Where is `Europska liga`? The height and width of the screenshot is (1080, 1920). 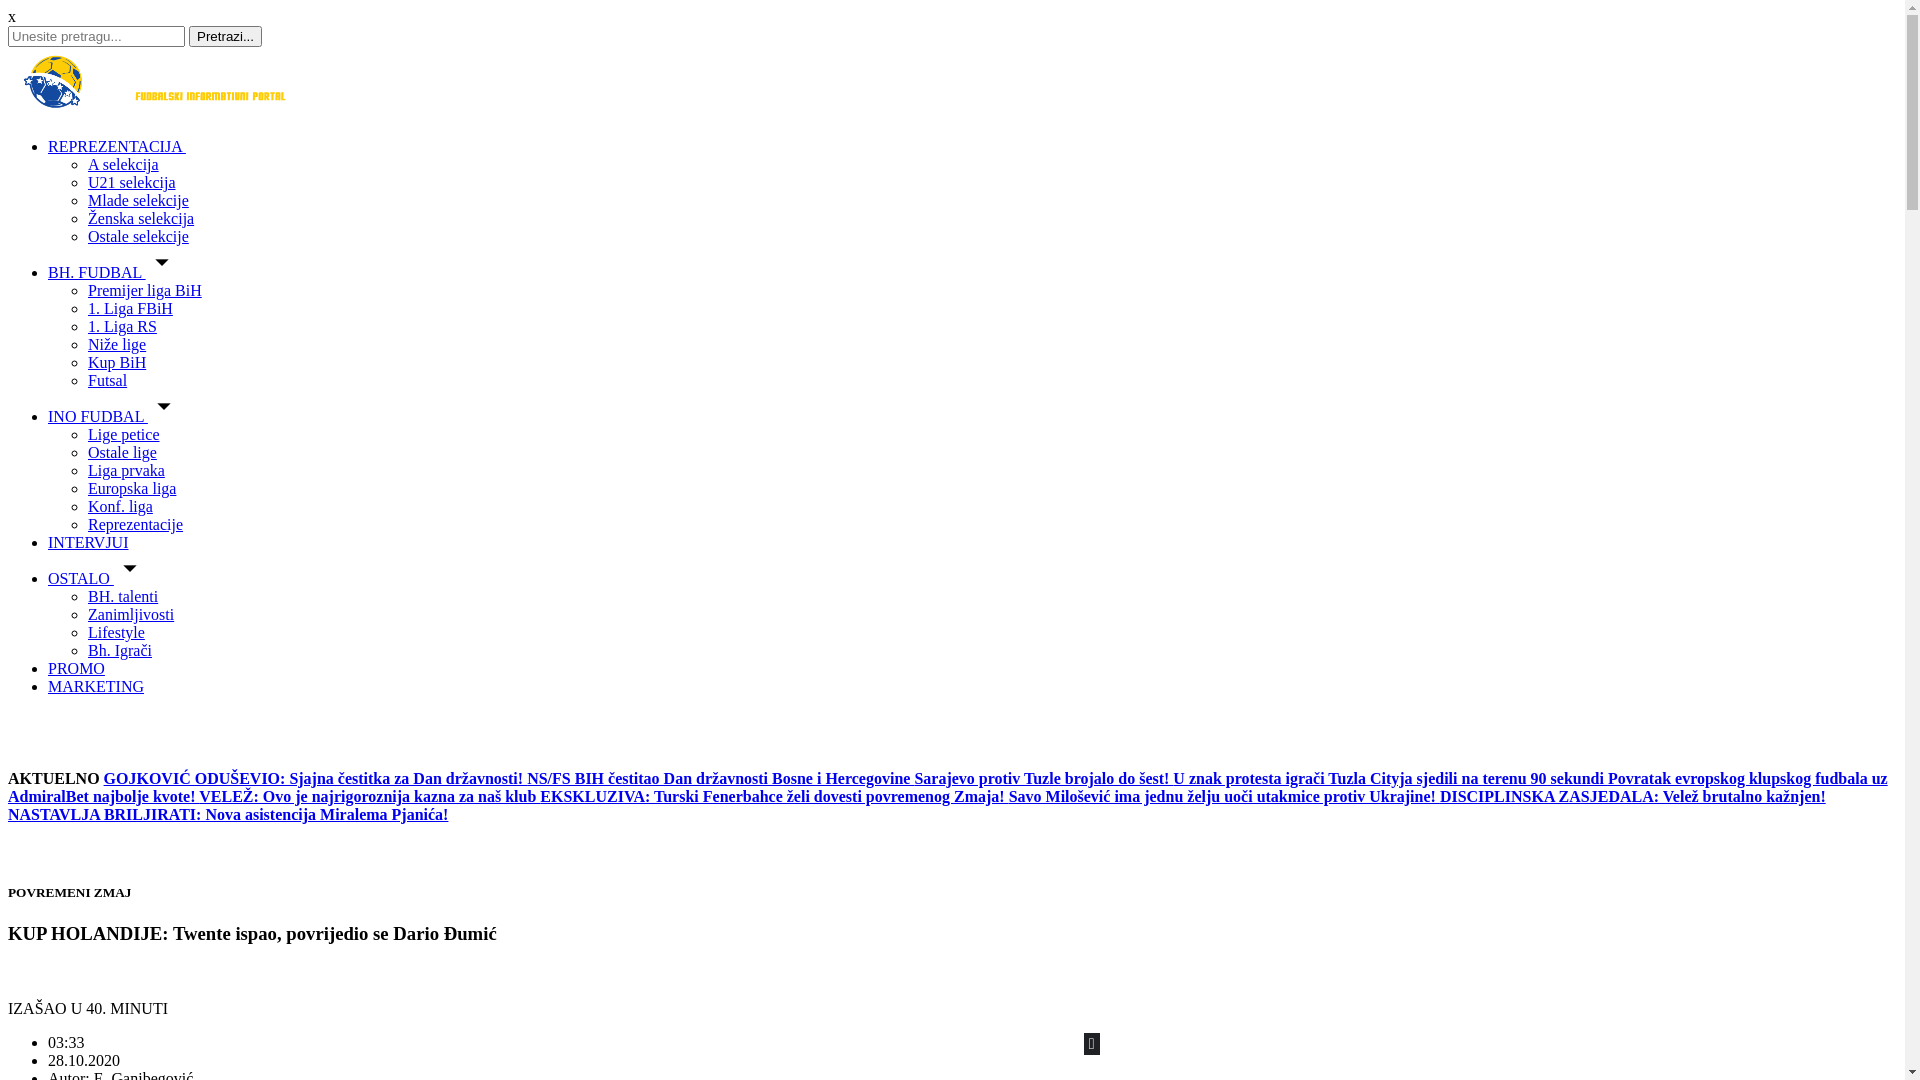
Europska liga is located at coordinates (132, 488).